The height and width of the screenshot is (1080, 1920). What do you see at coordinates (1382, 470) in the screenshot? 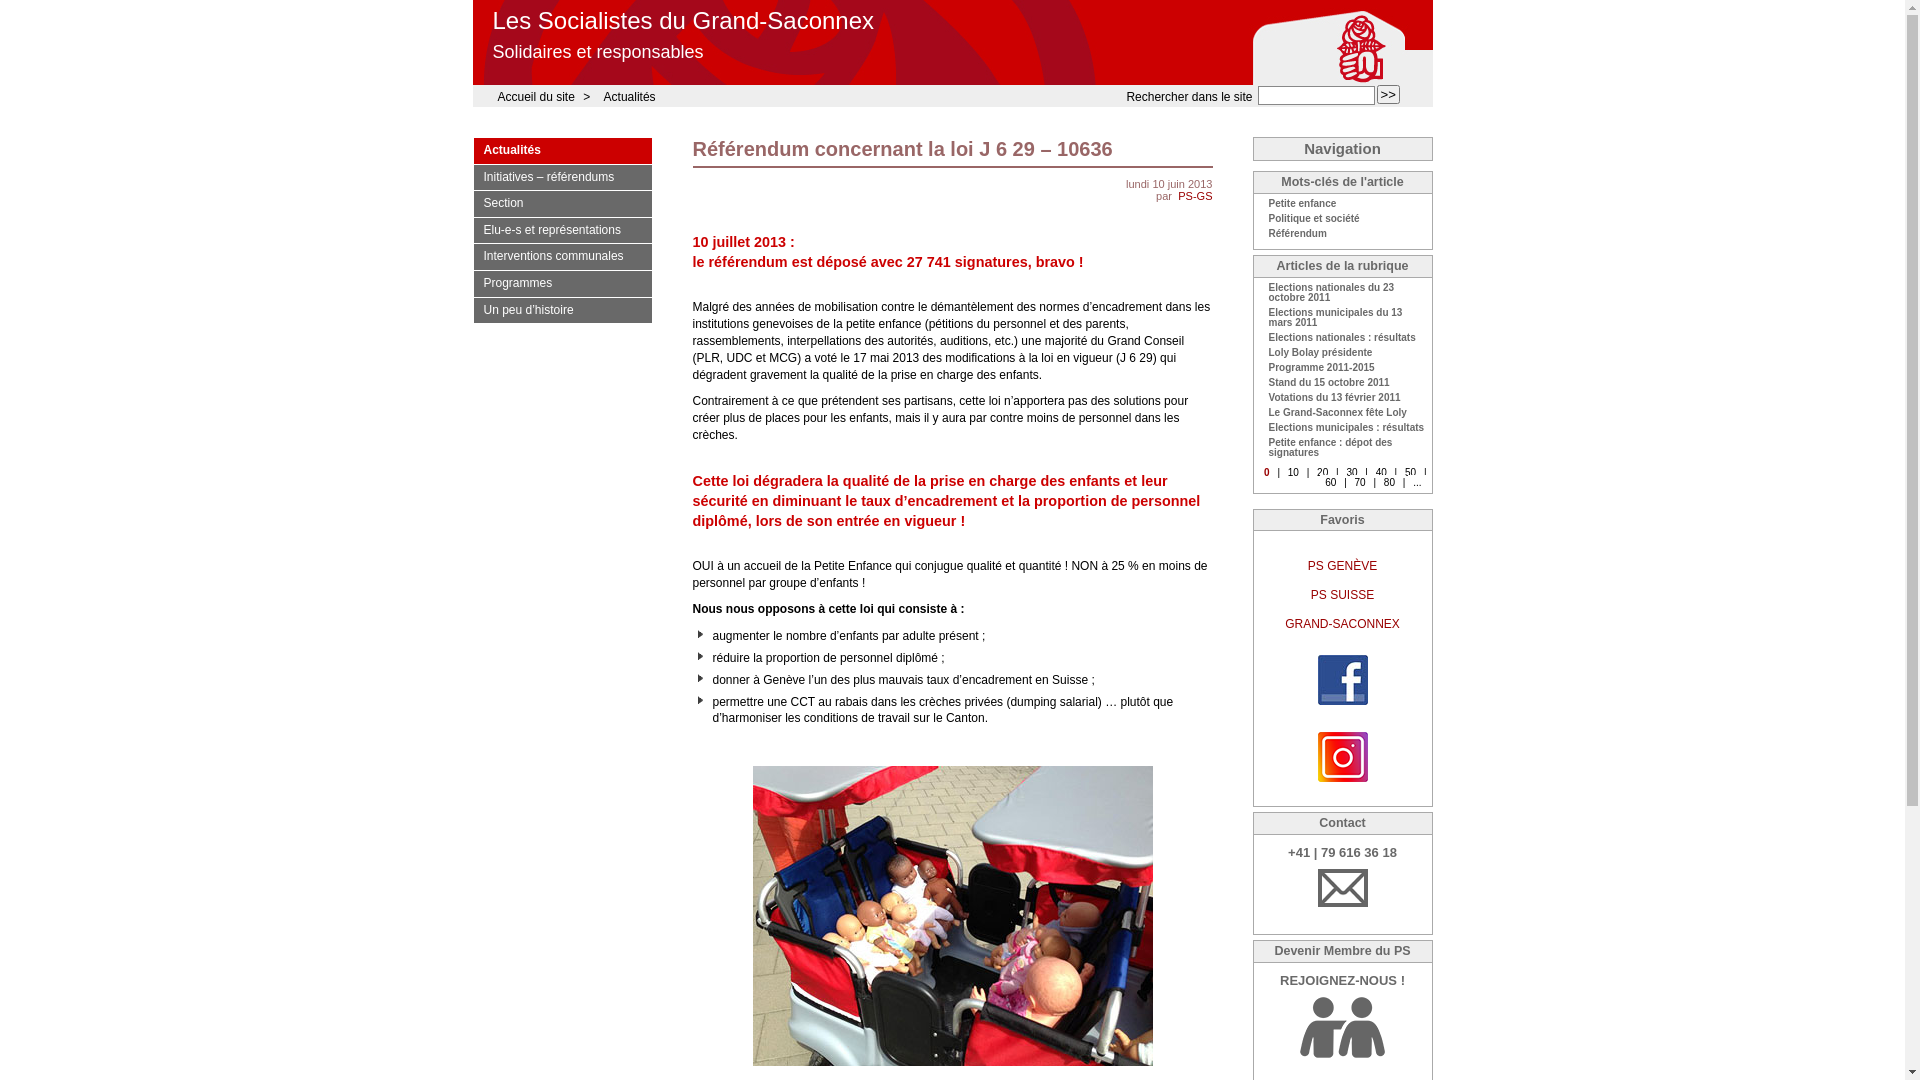
I see `40` at bounding box center [1382, 470].